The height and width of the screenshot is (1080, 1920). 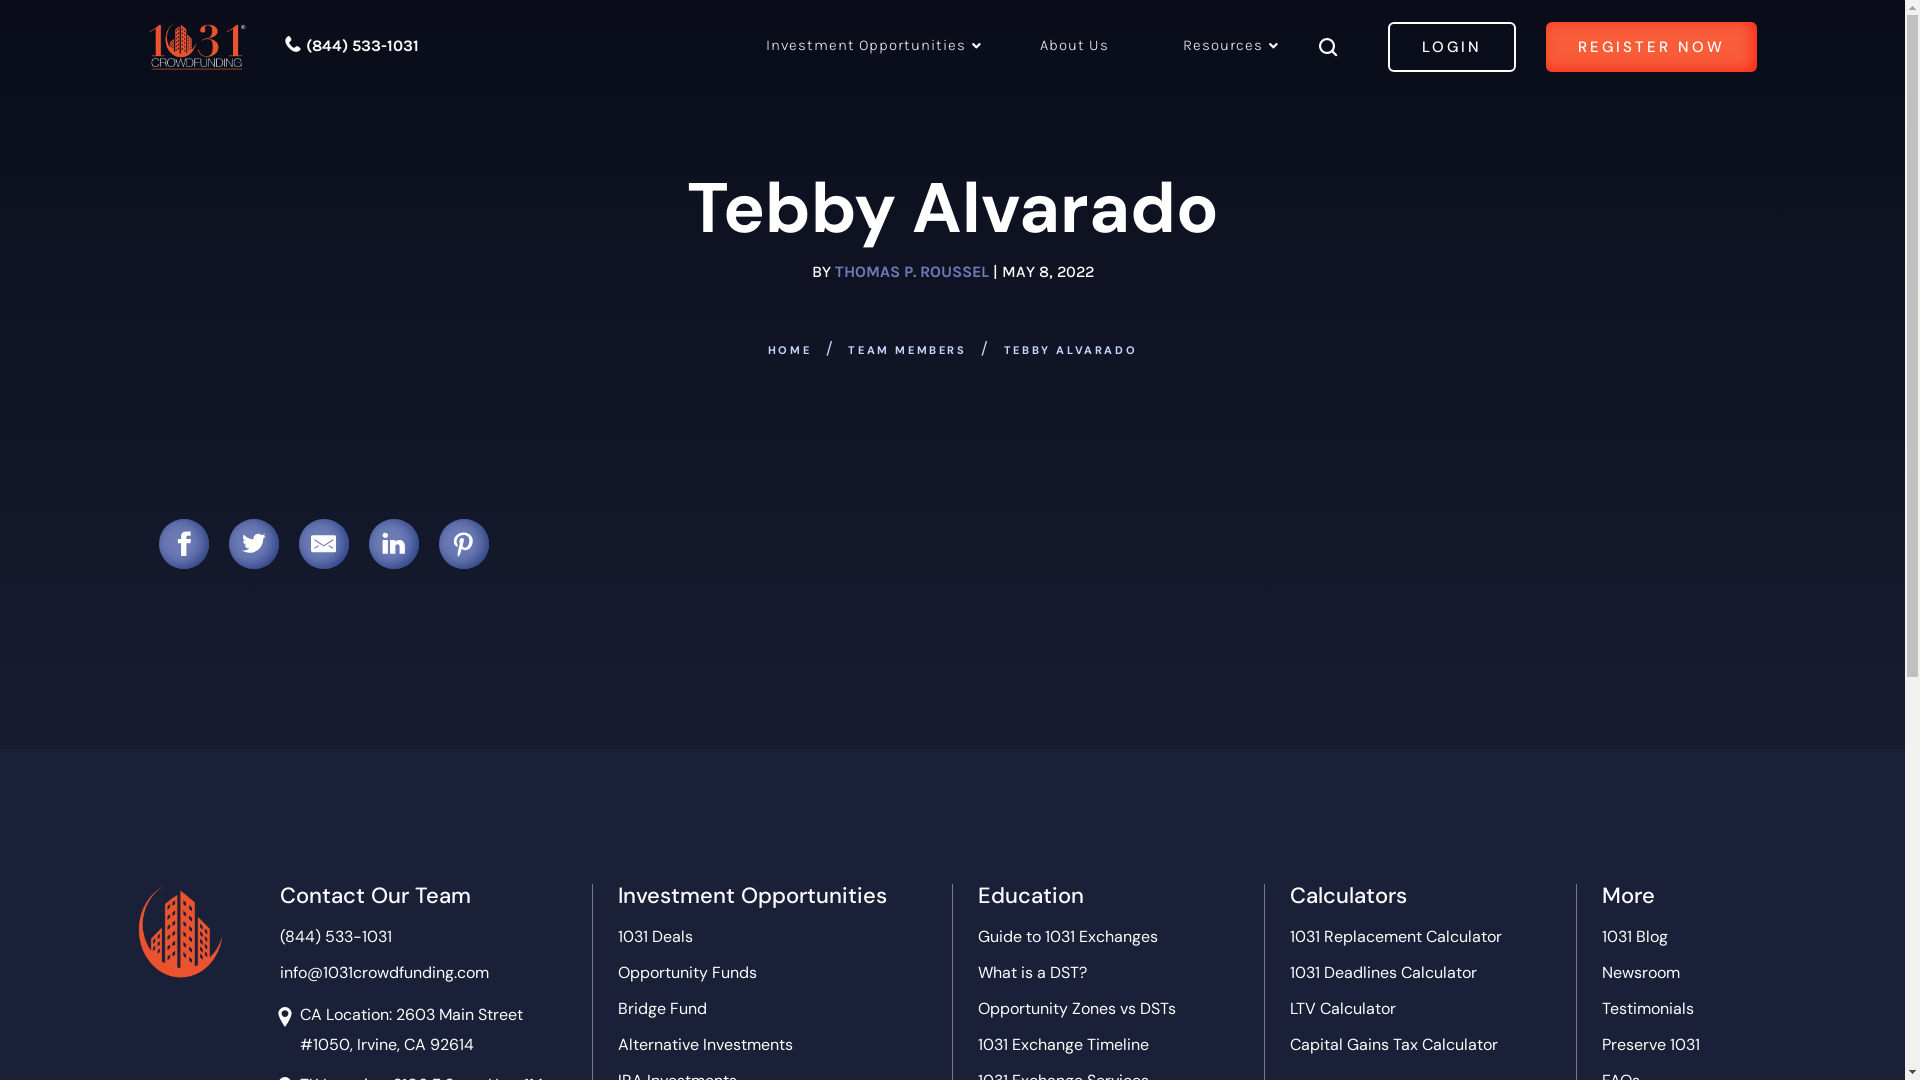 What do you see at coordinates (1641, 974) in the screenshot?
I see `Newsroom` at bounding box center [1641, 974].